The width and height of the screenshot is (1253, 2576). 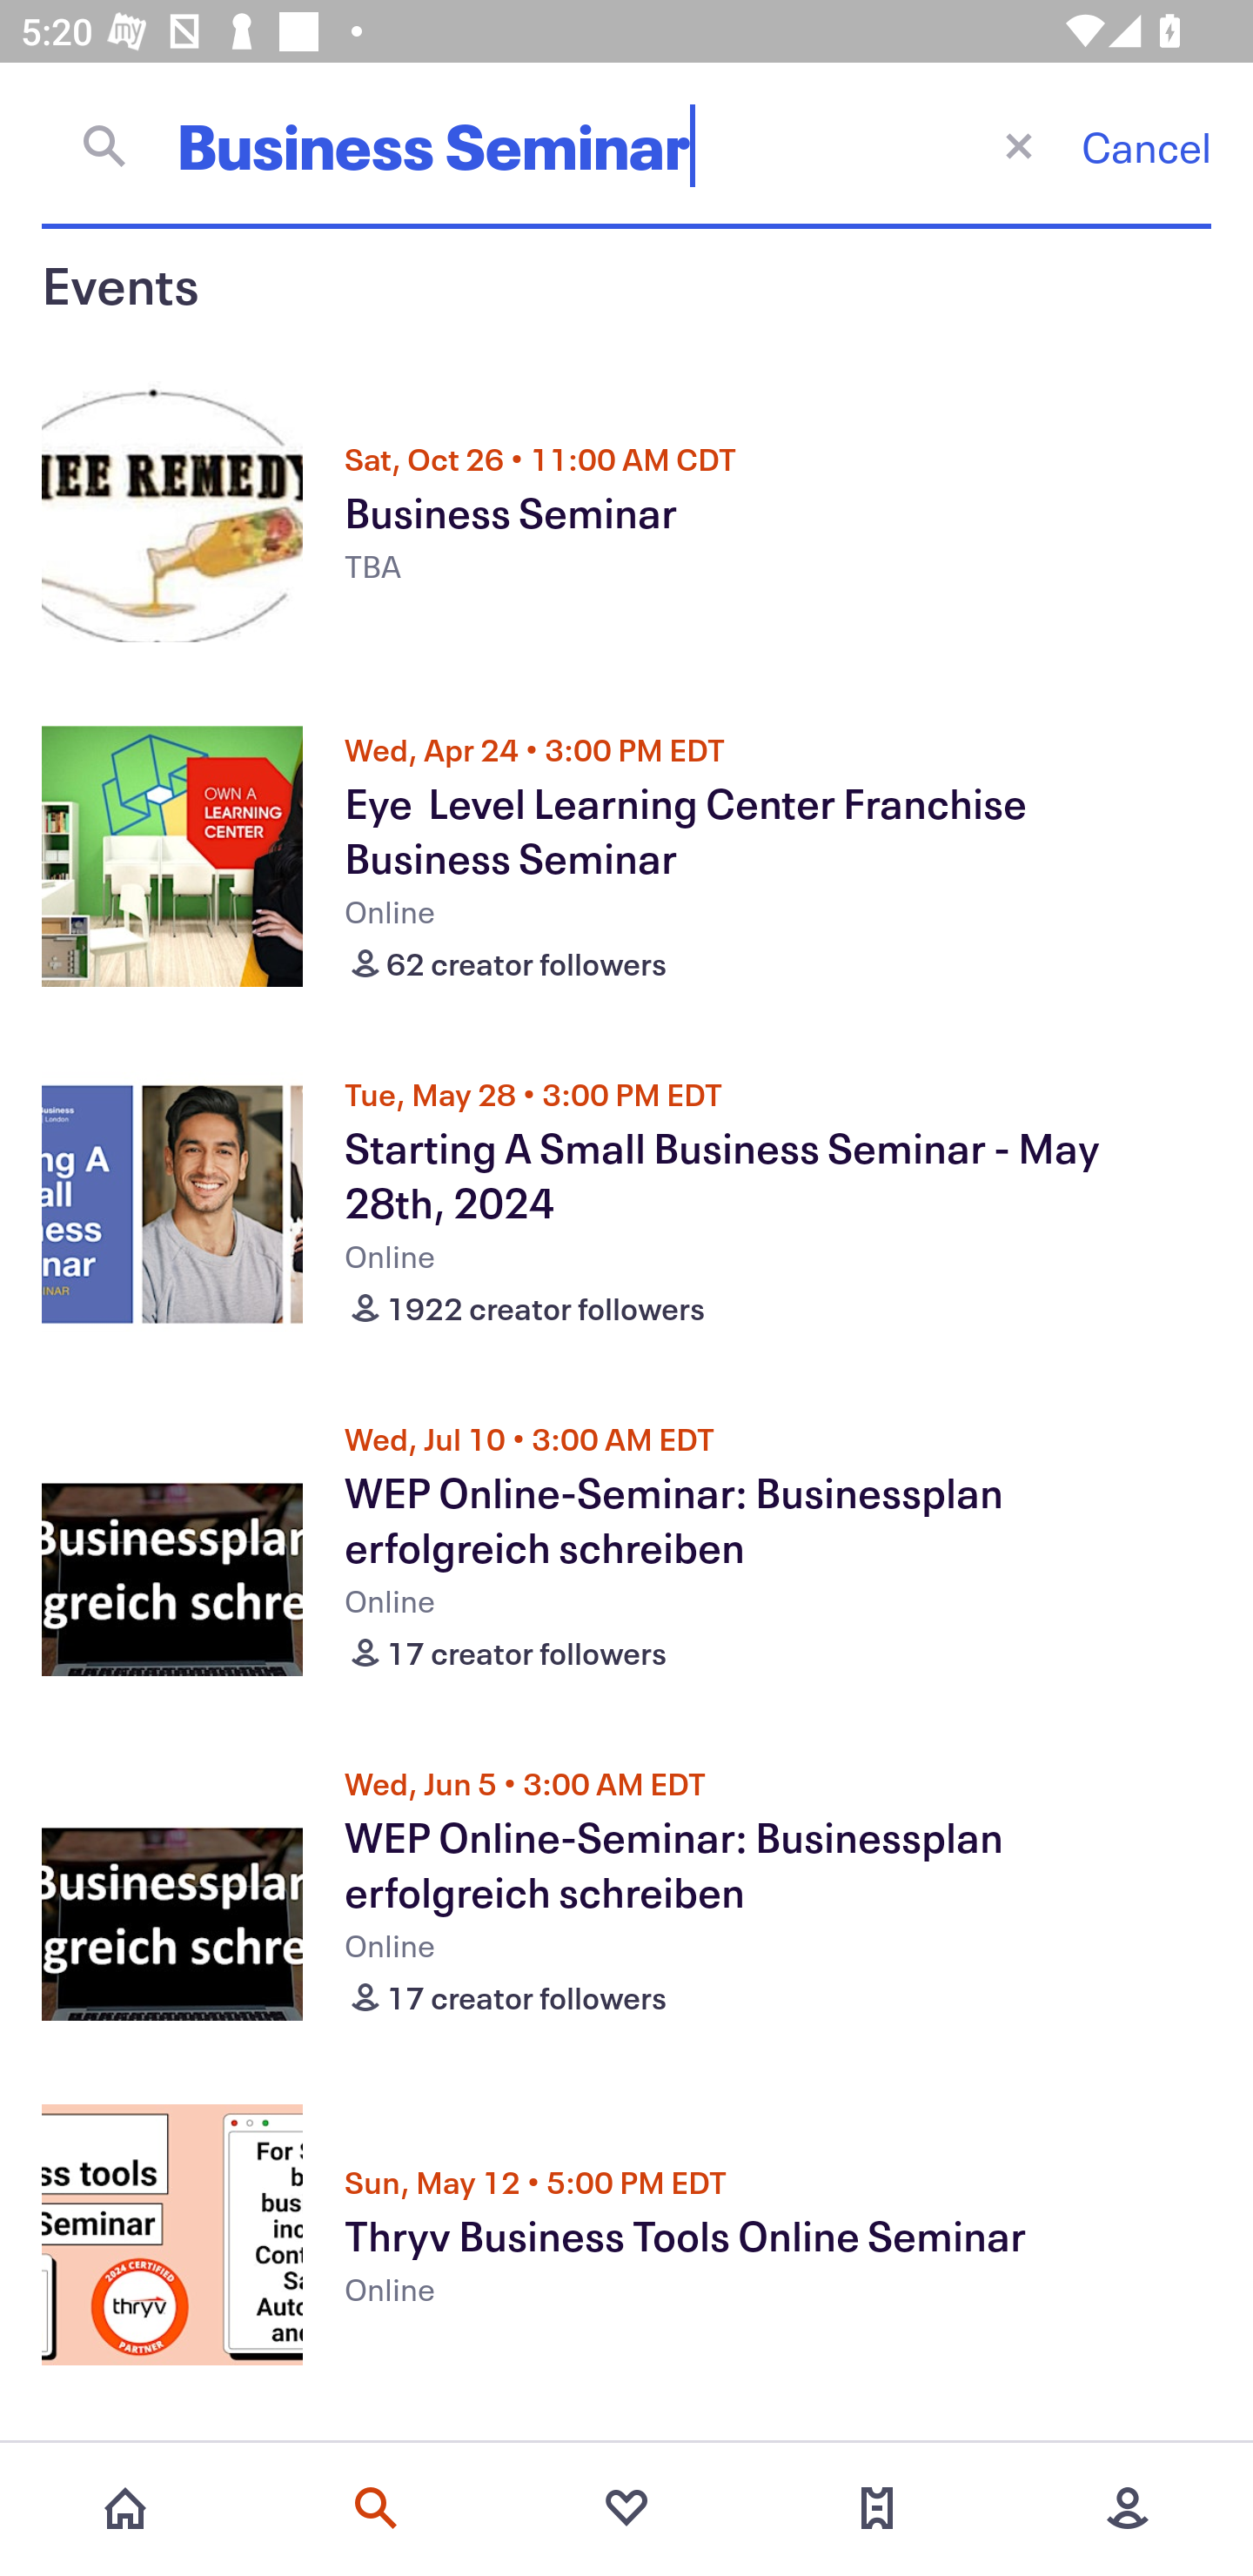 I want to click on Favorites, so click(x=626, y=2508).